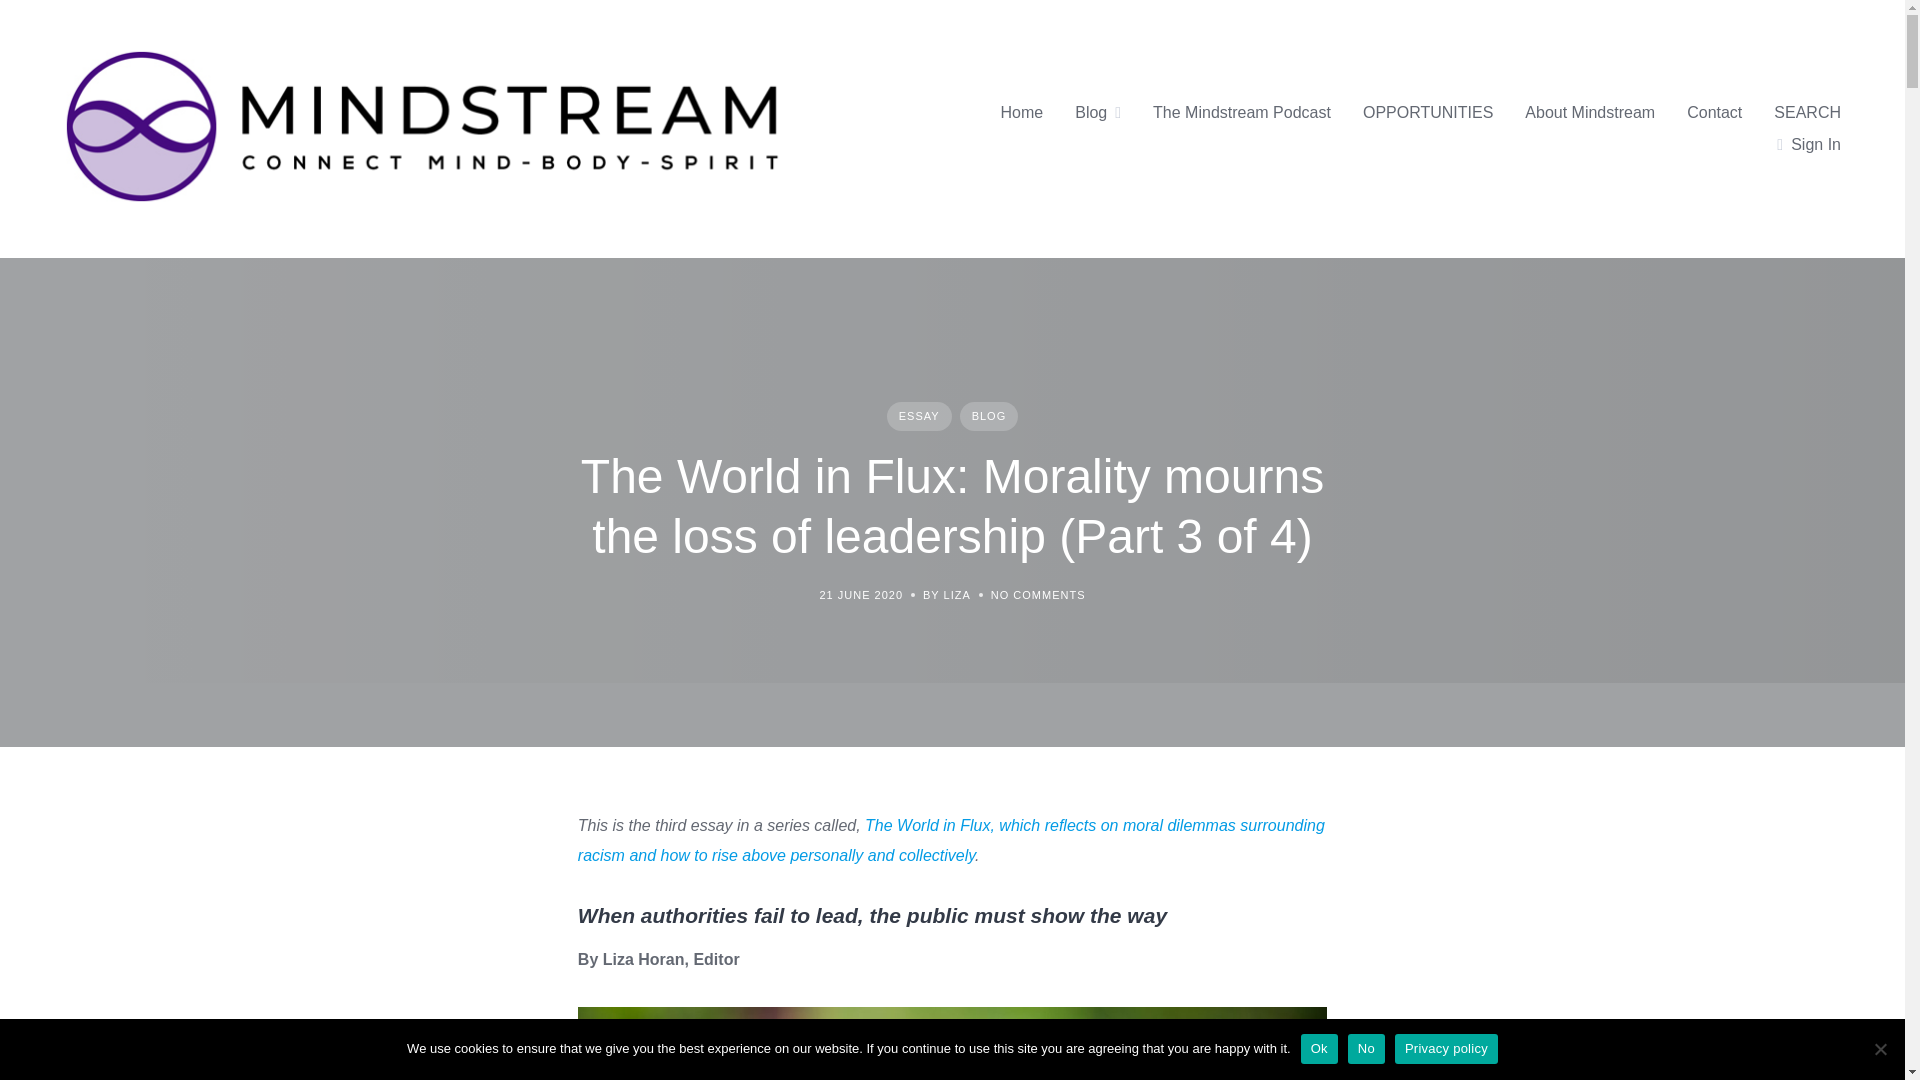  Describe the element at coordinates (1038, 595) in the screenshot. I see `NO COMMENTS` at that location.